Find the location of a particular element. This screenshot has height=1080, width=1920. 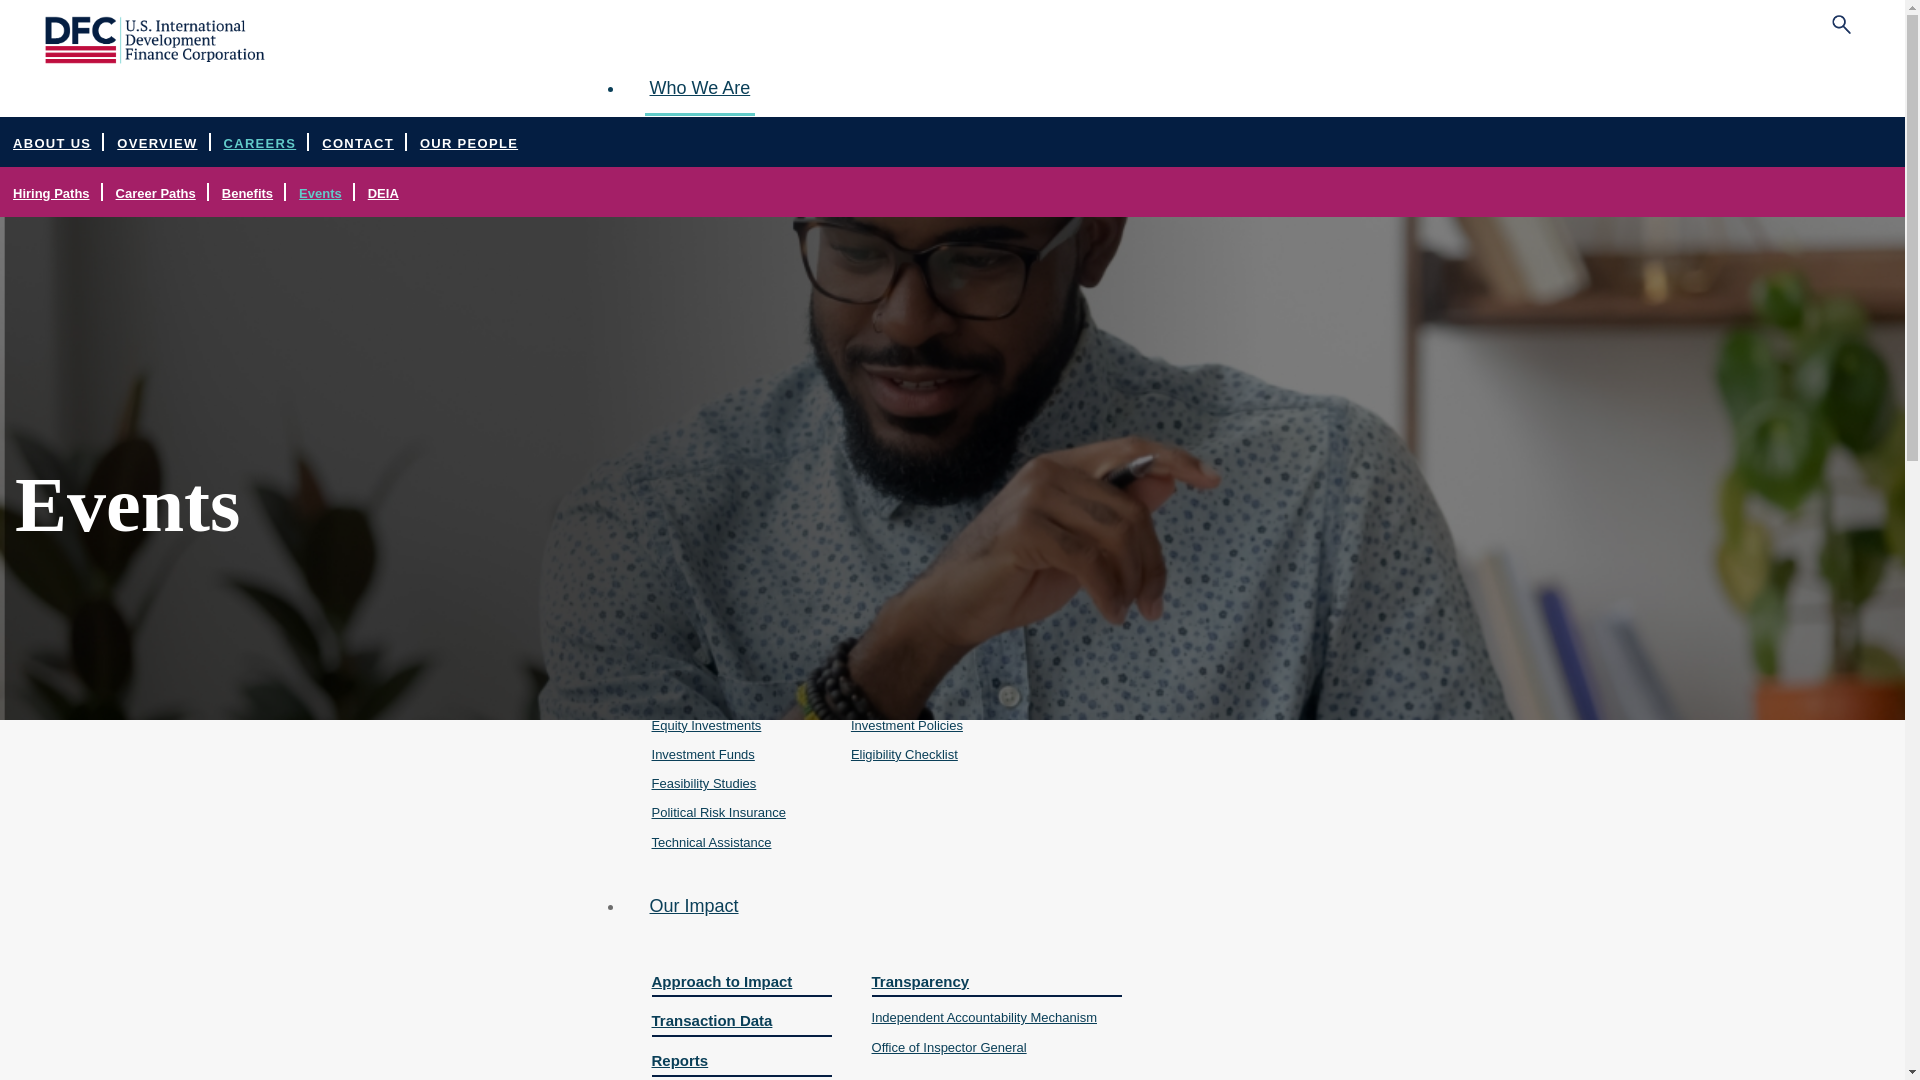

Investment Stories is located at coordinates (921, 465).